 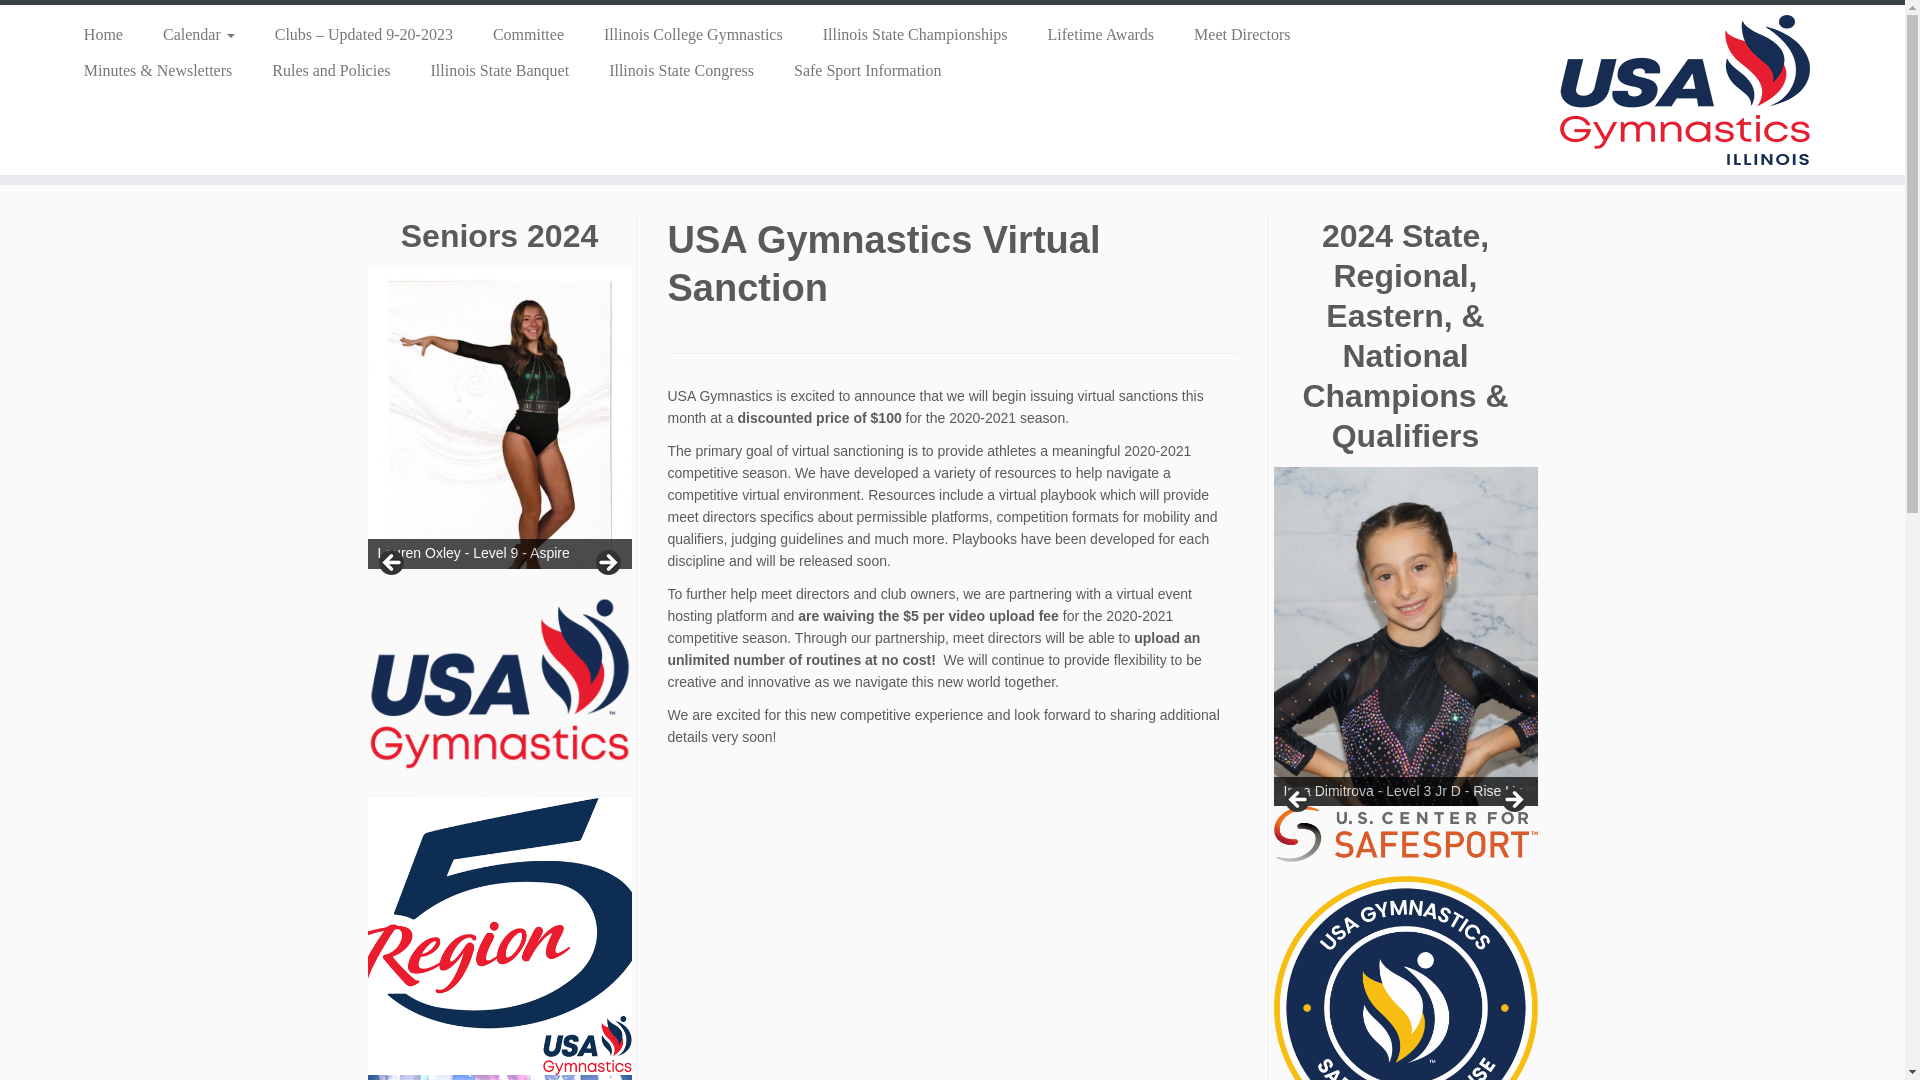 I want to click on Safe Sport Information, so click(x=858, y=70).